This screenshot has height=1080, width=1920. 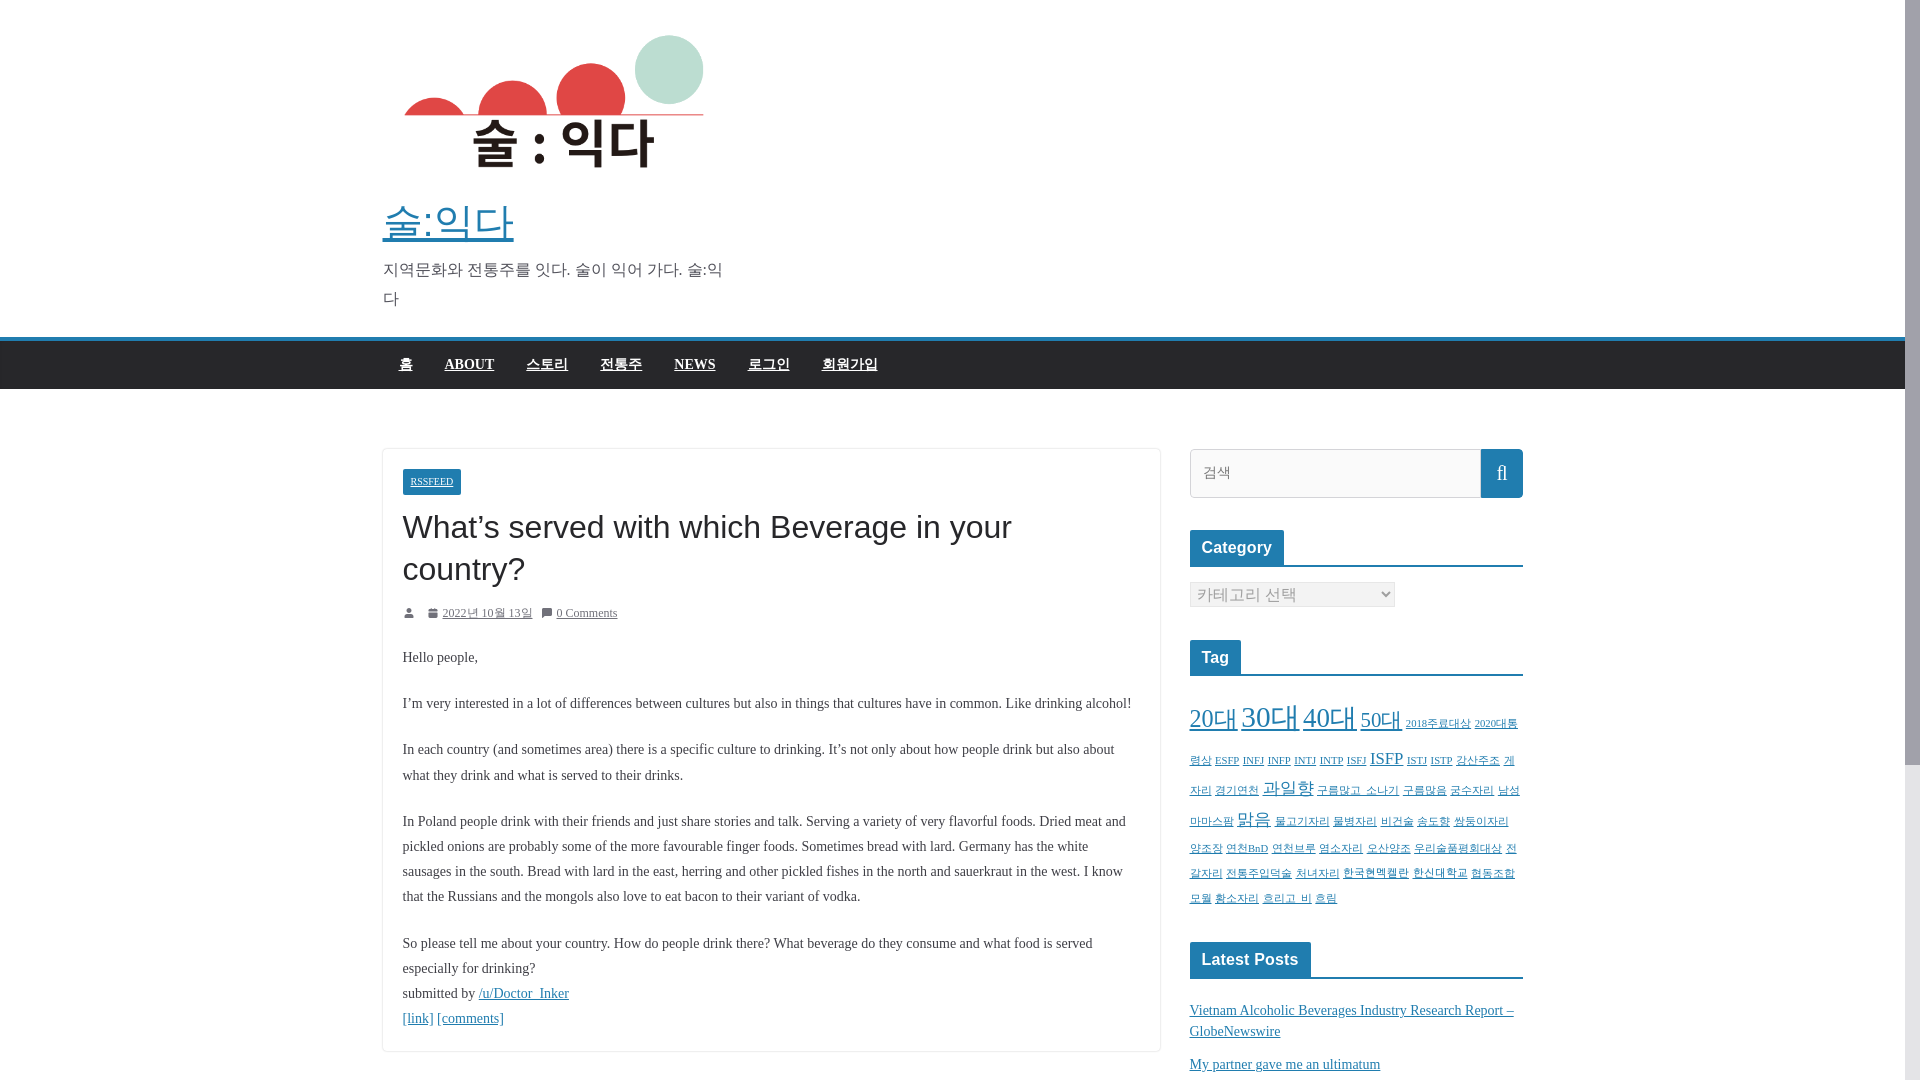 I want to click on ESFP, so click(x=1226, y=760).